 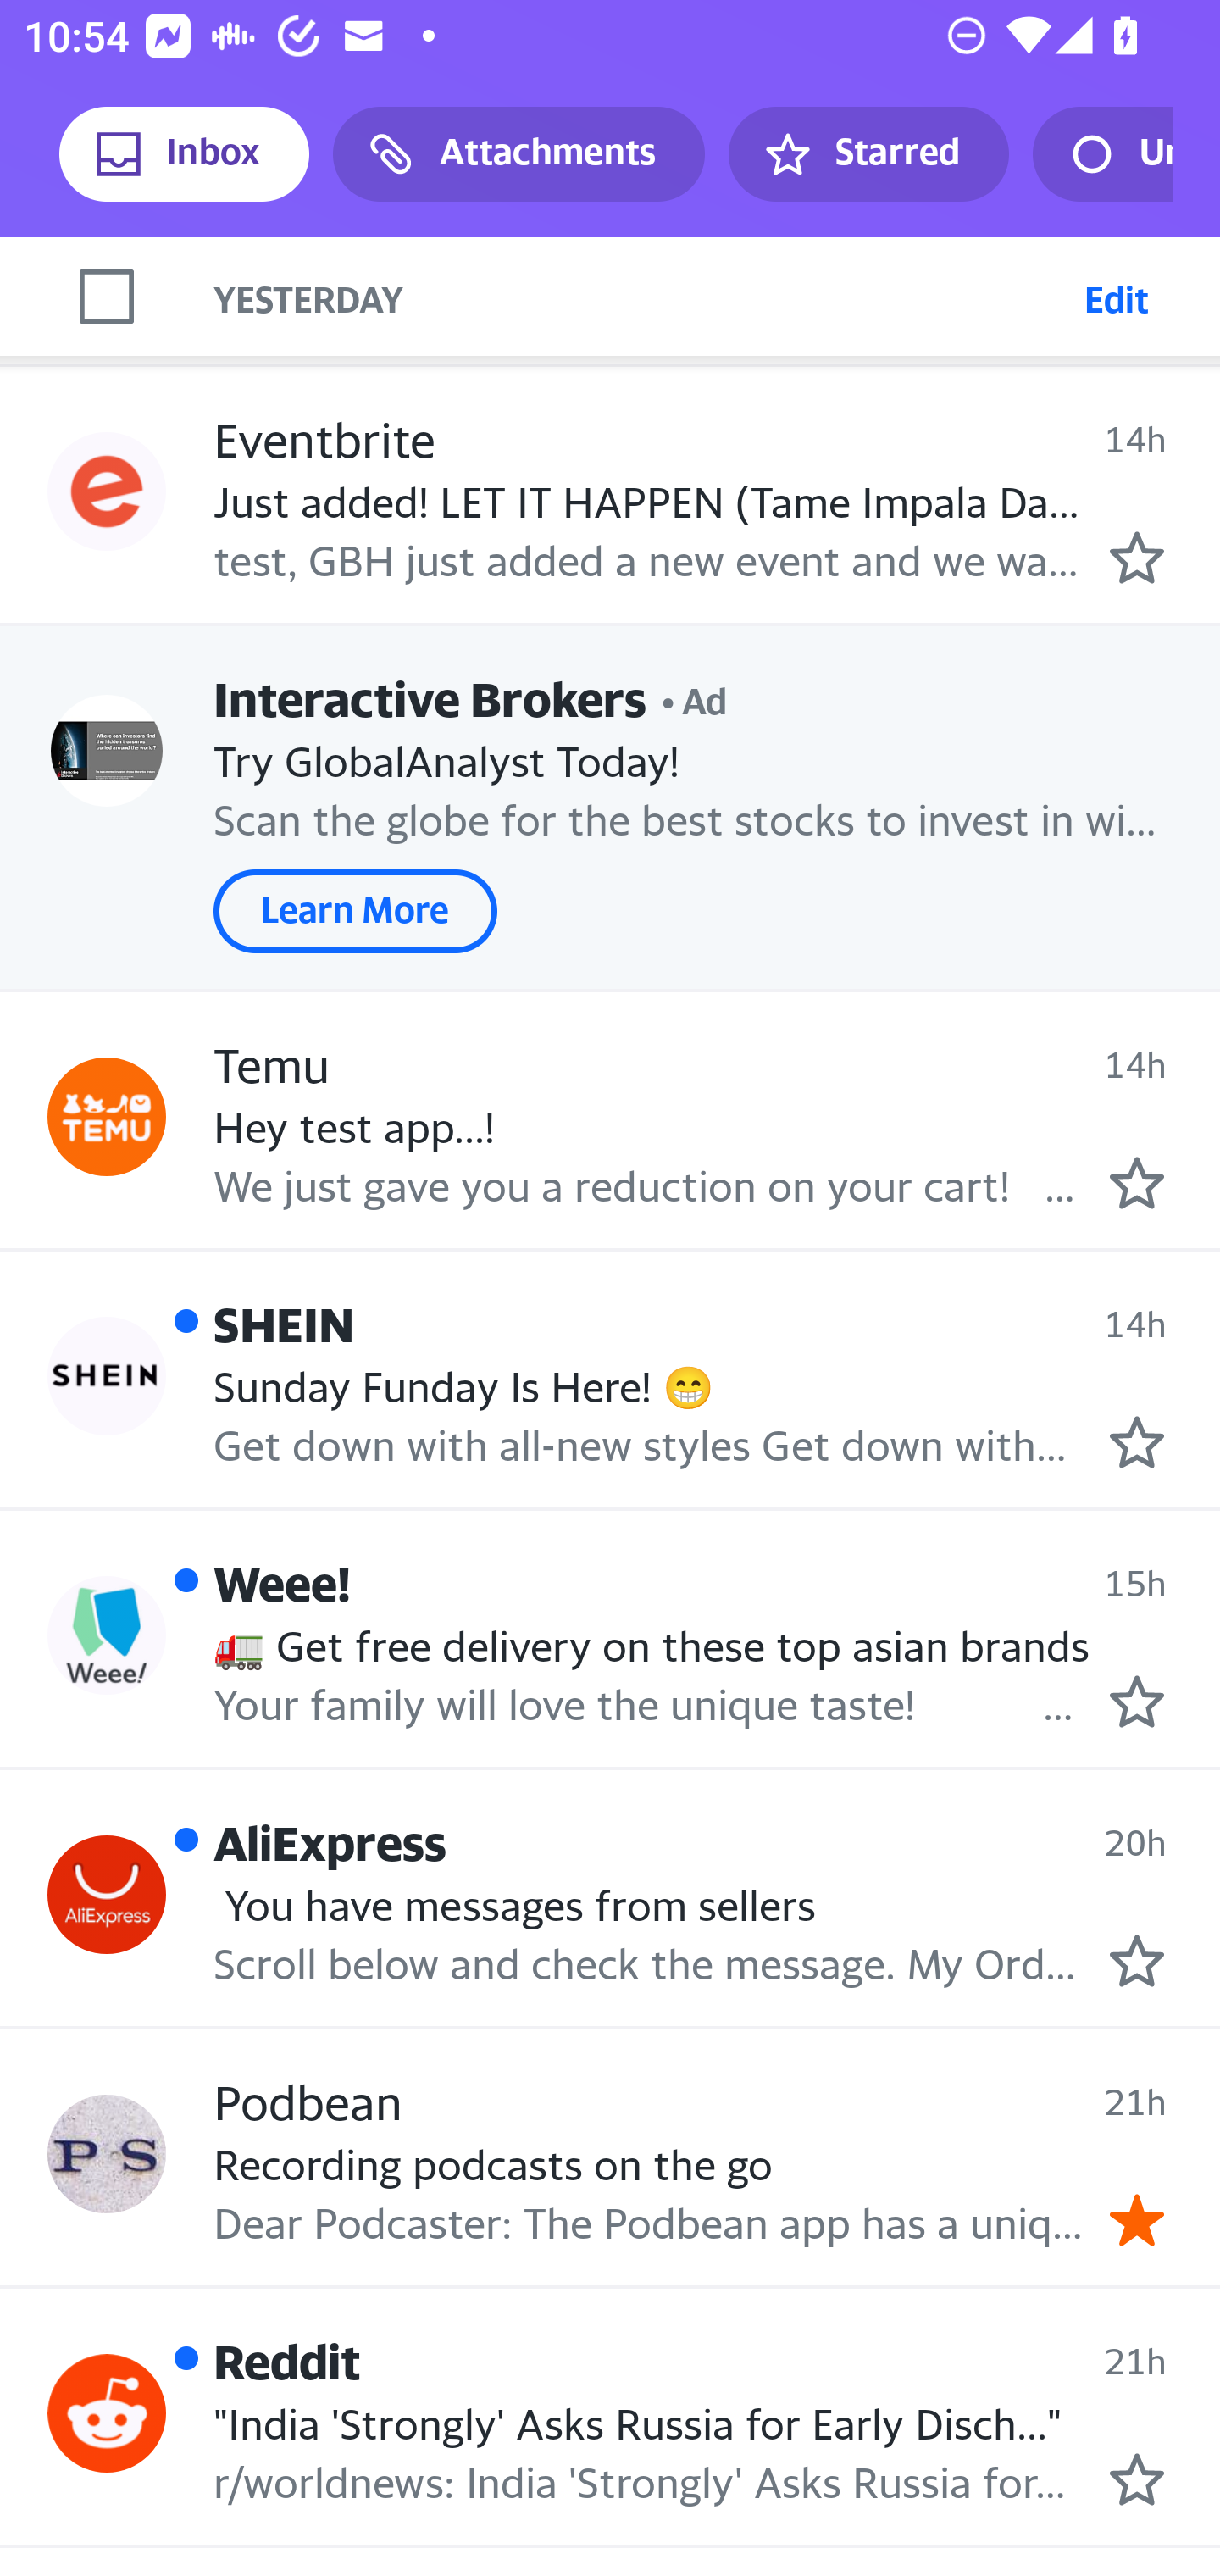 I want to click on Profile
Reddit, so click(x=107, y=2413).